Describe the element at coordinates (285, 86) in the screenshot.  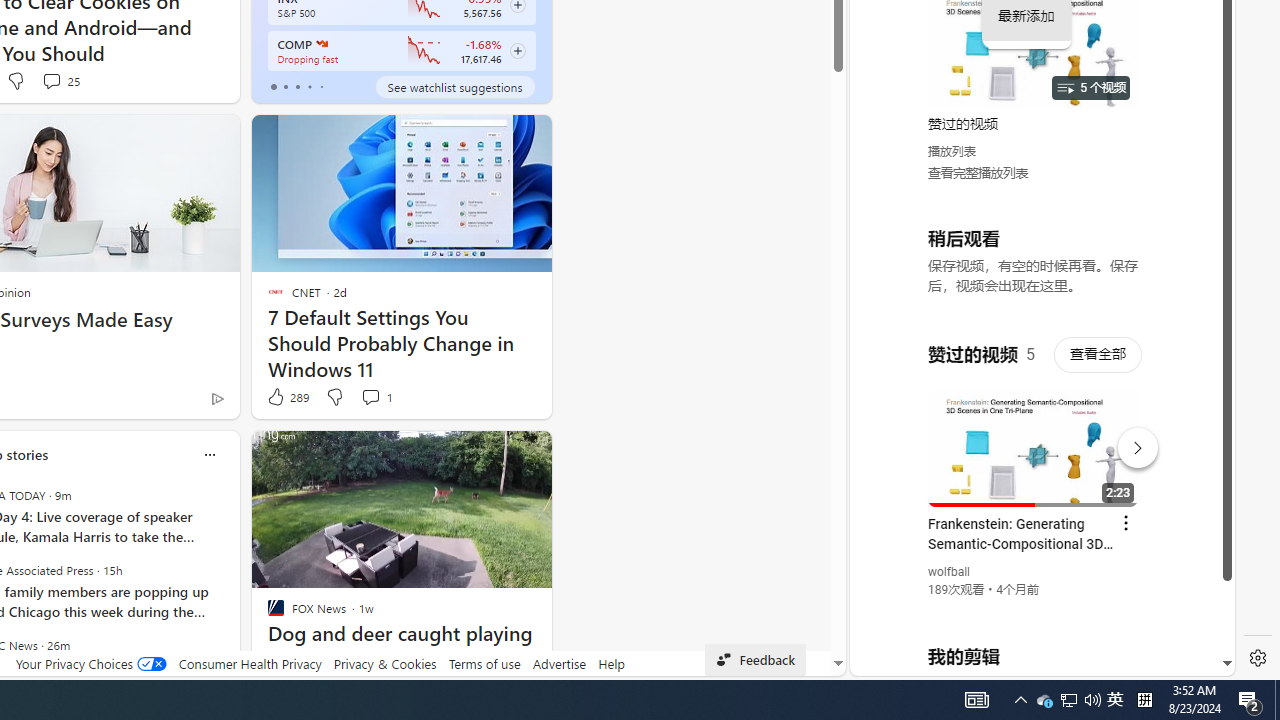
I see `tab-1` at that location.